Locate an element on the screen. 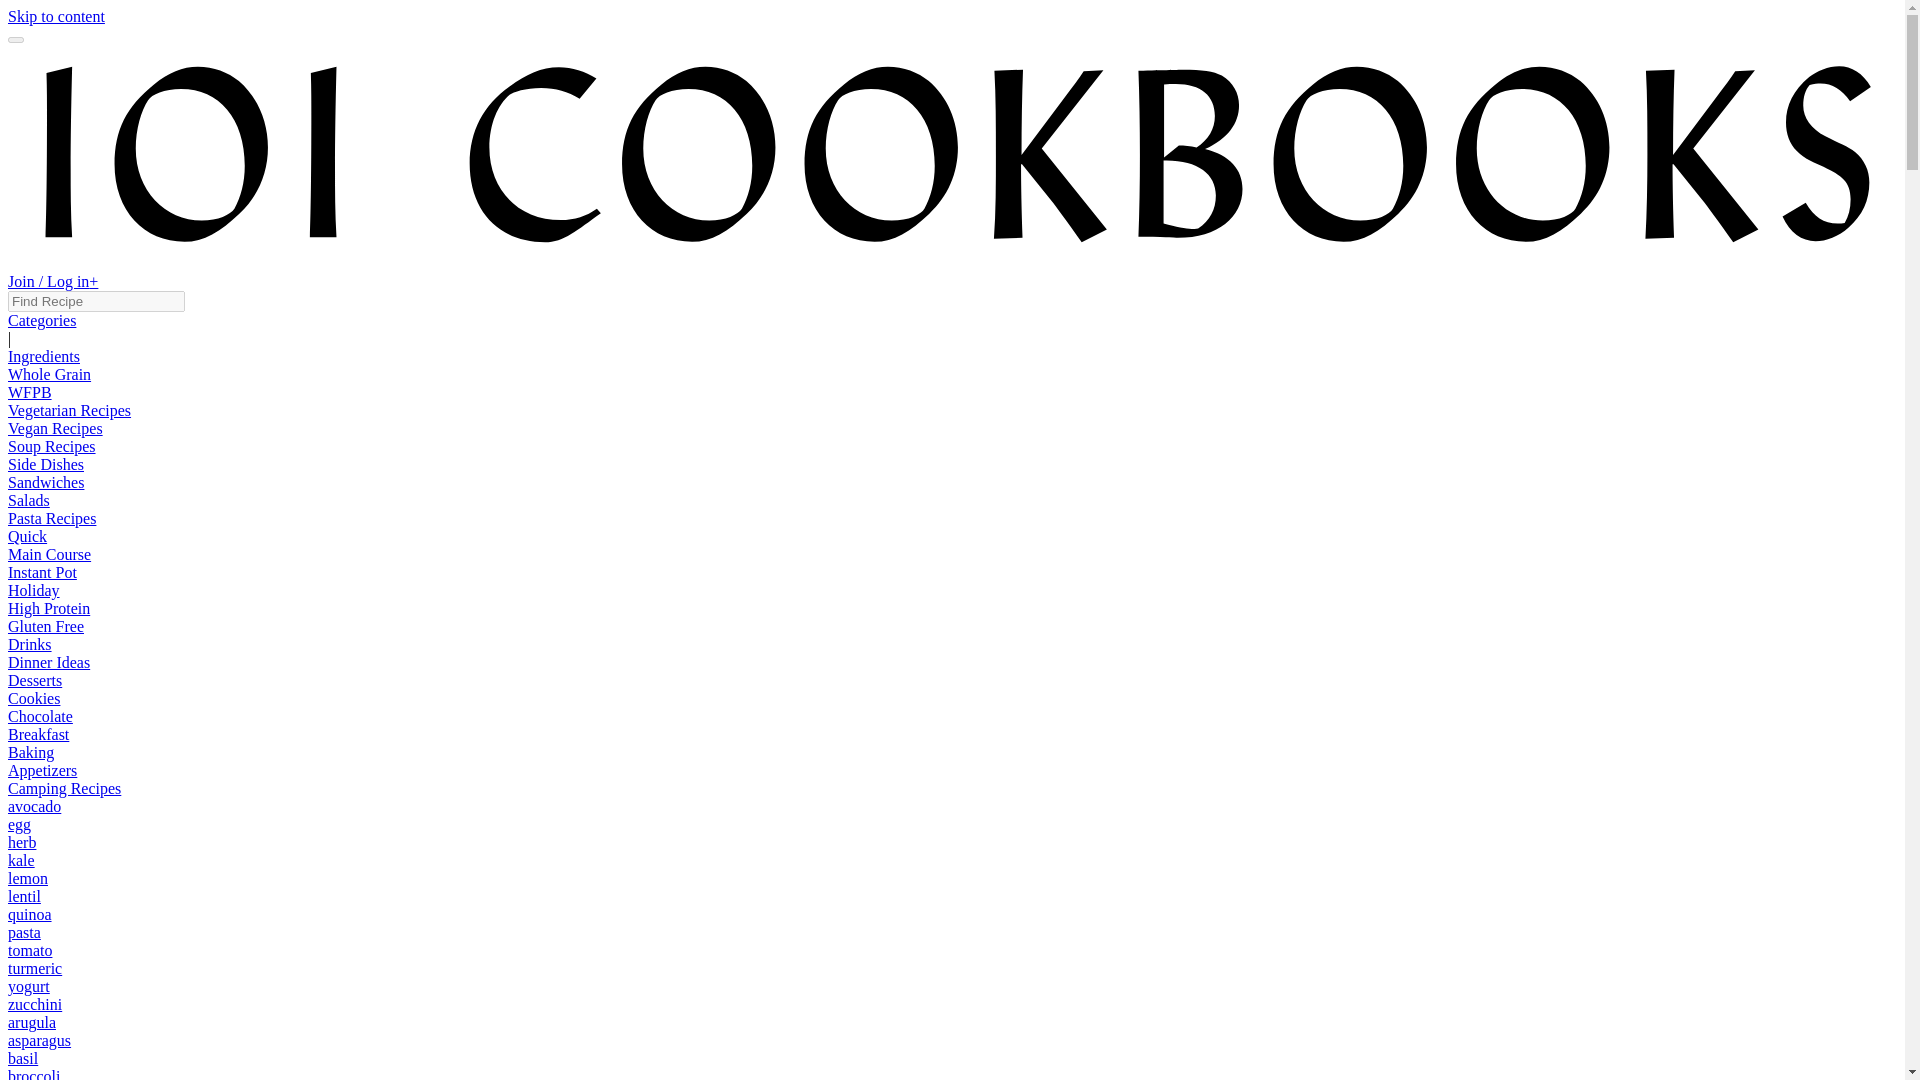 The width and height of the screenshot is (1920, 1080). Instant Pot is located at coordinates (42, 572).